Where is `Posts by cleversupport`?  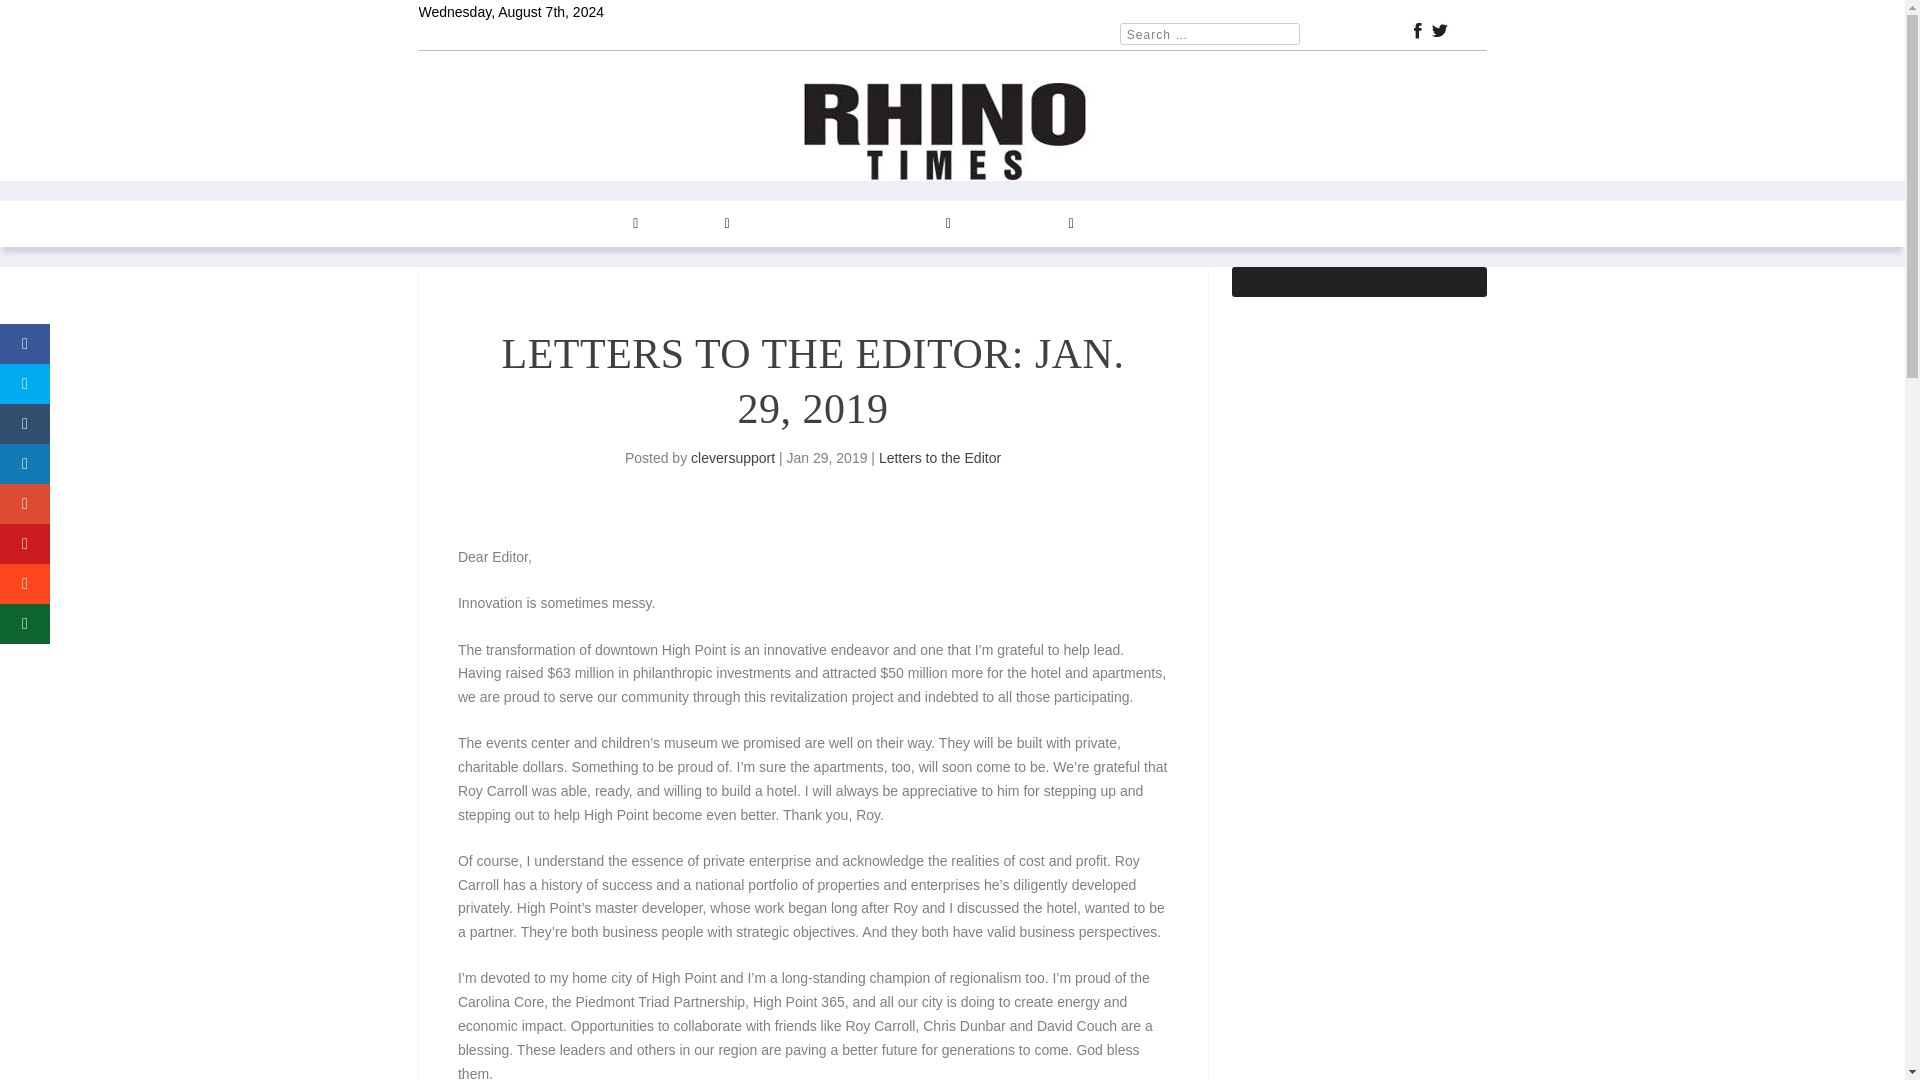
Posts by cleversupport is located at coordinates (733, 458).